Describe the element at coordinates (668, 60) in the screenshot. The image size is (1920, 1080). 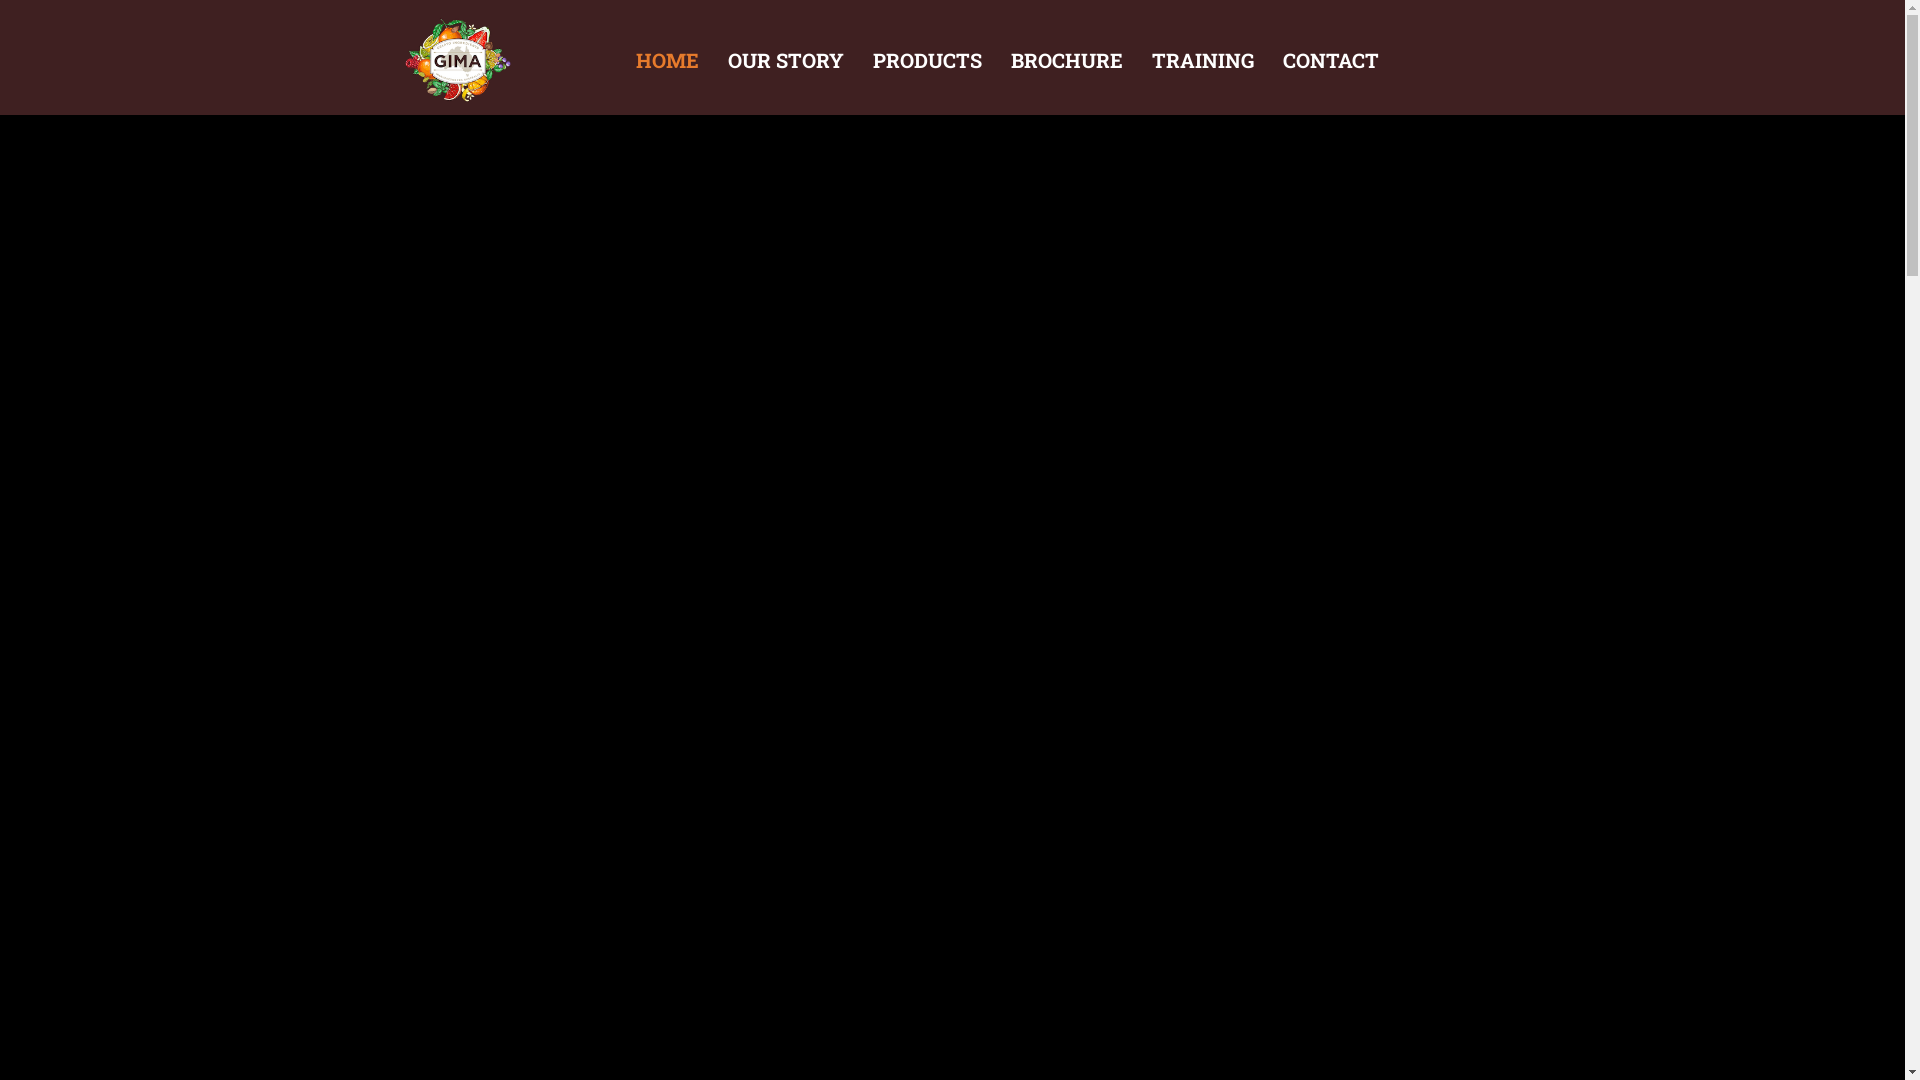
I see `HOME` at that location.